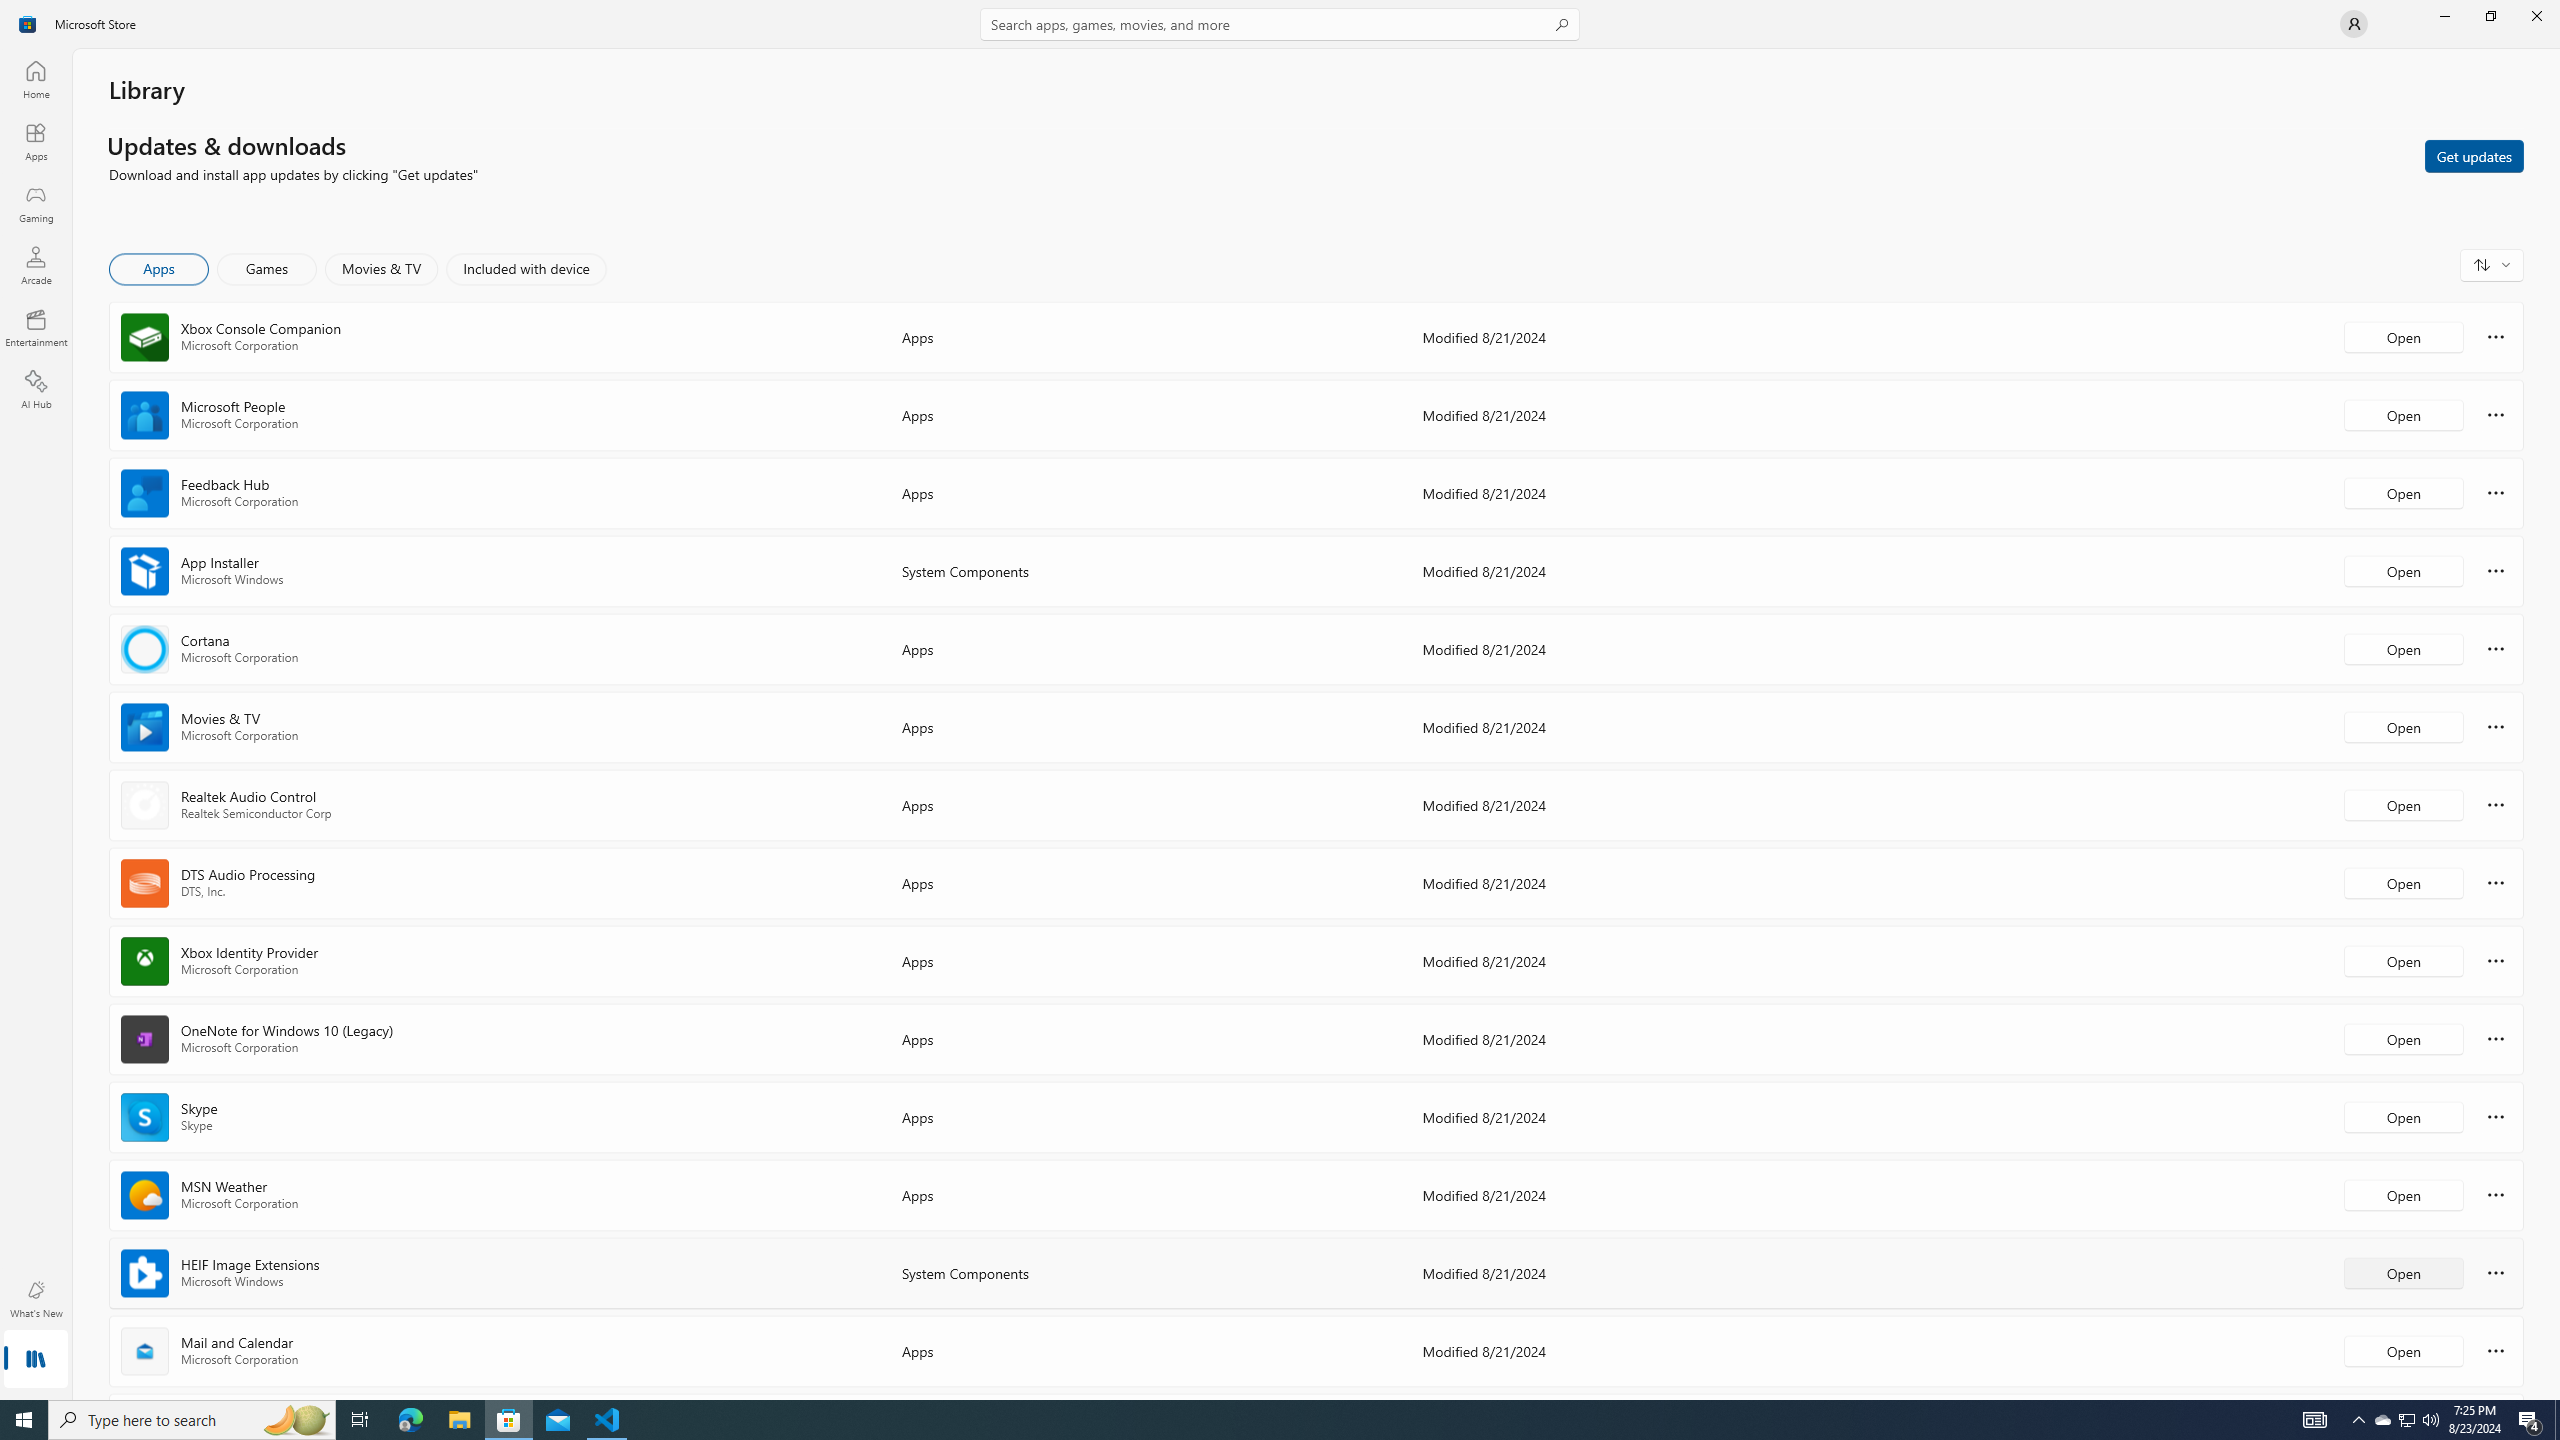 Image resolution: width=2560 pixels, height=1440 pixels. I want to click on Apps, so click(36, 141).